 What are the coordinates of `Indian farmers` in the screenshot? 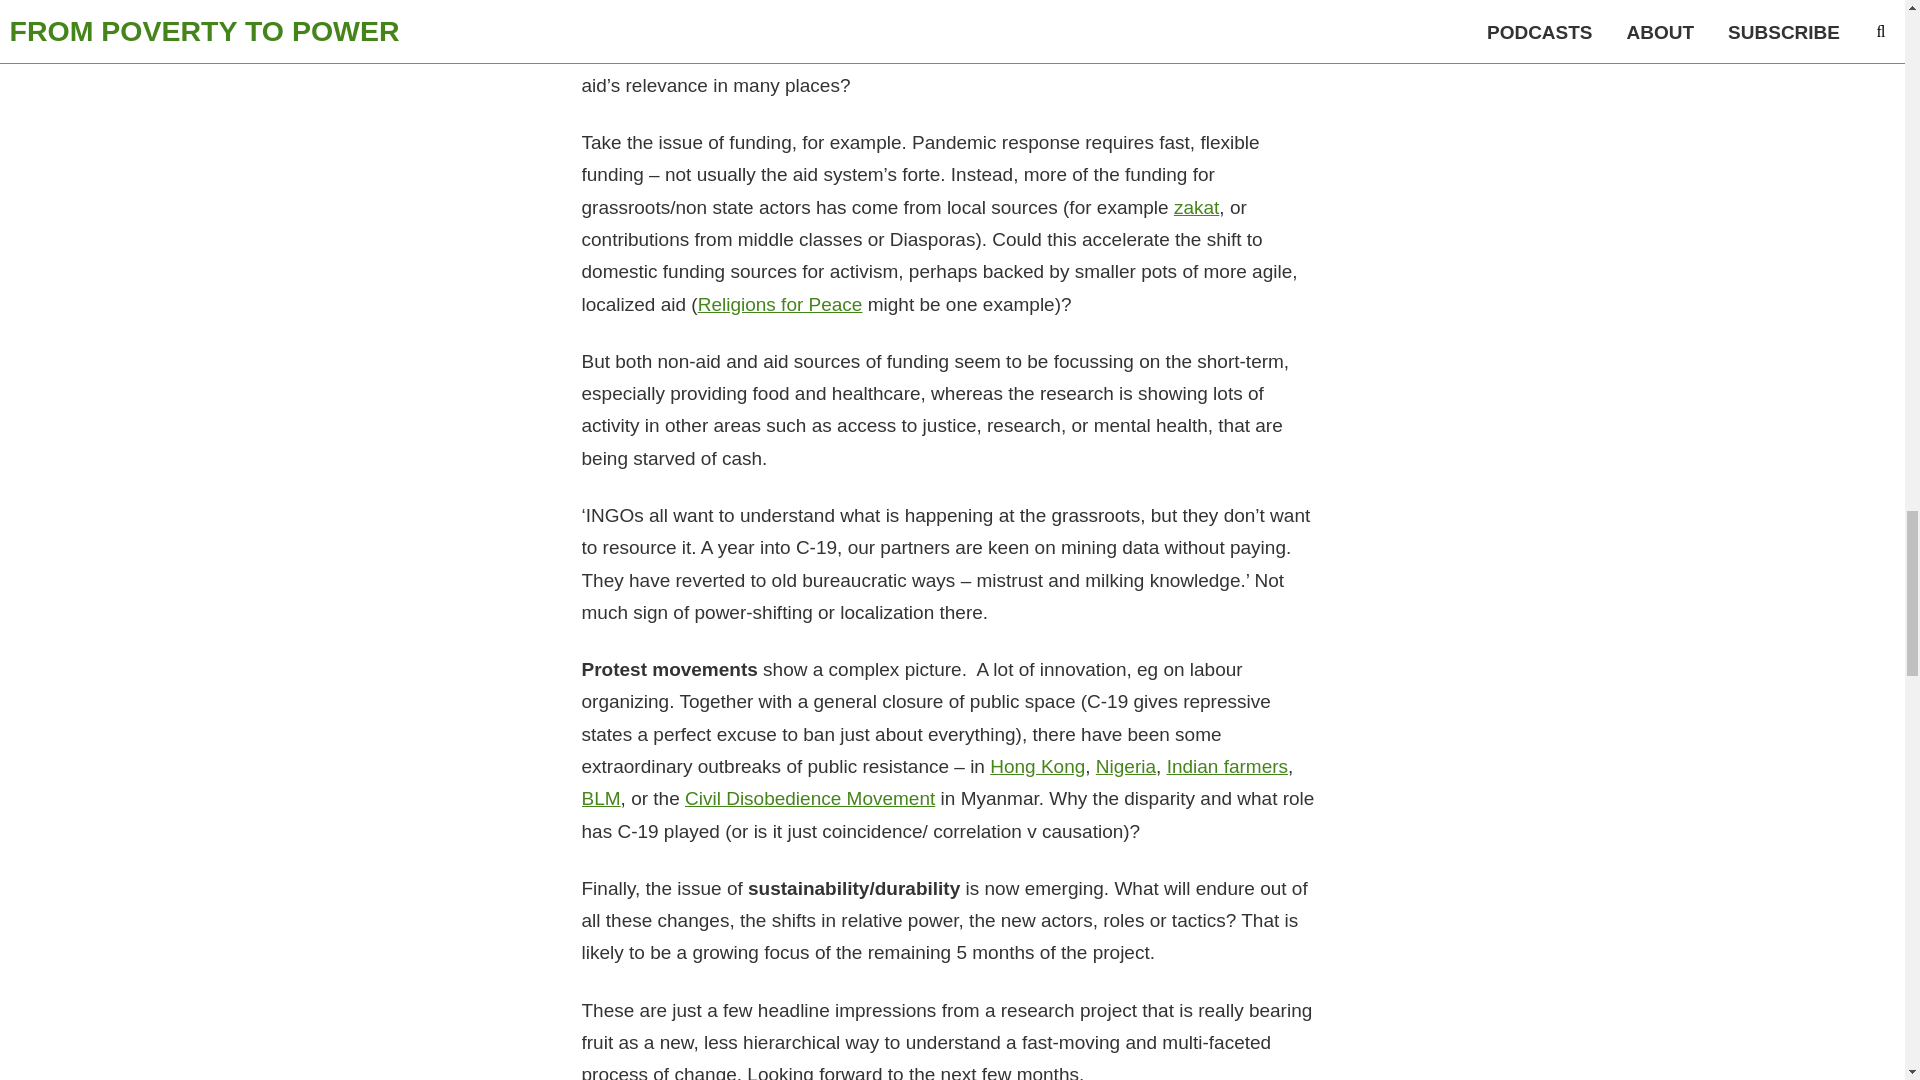 It's located at (1228, 766).